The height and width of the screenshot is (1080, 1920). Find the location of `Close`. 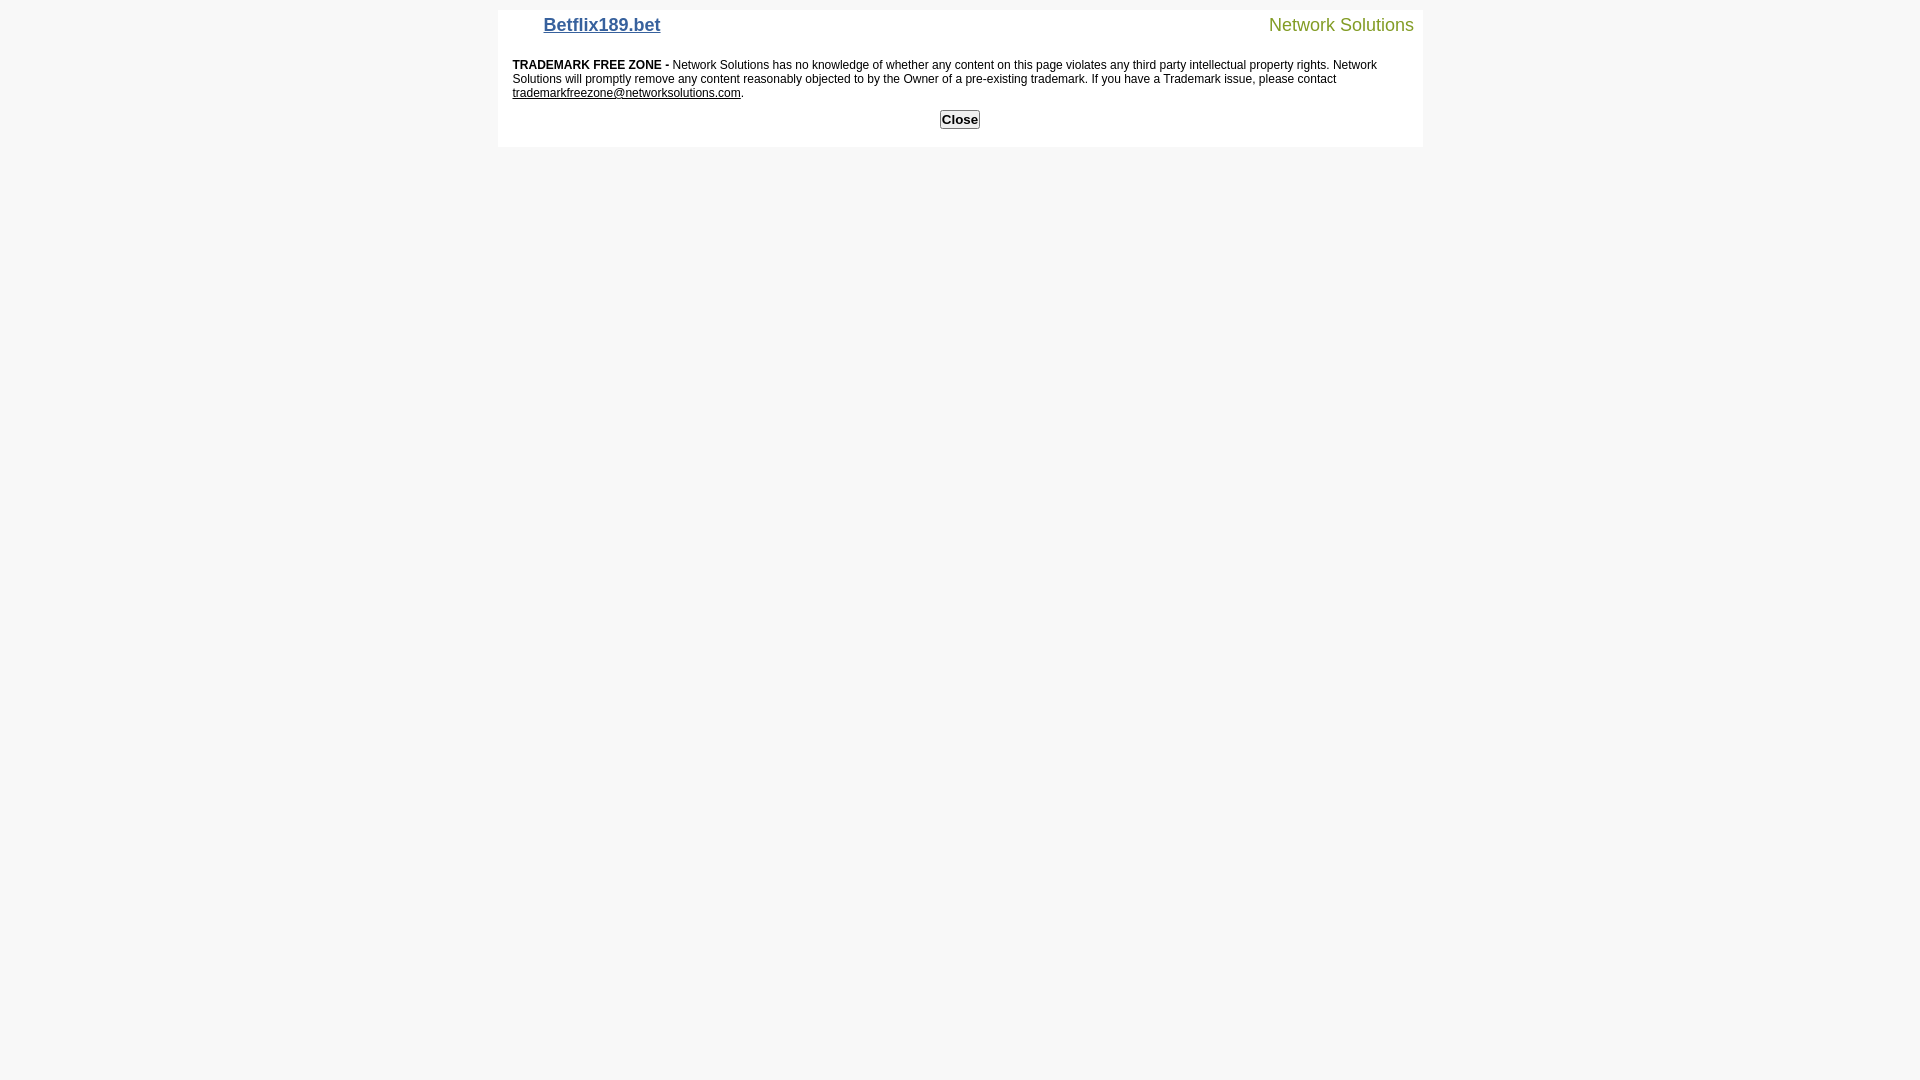

Close is located at coordinates (960, 120).